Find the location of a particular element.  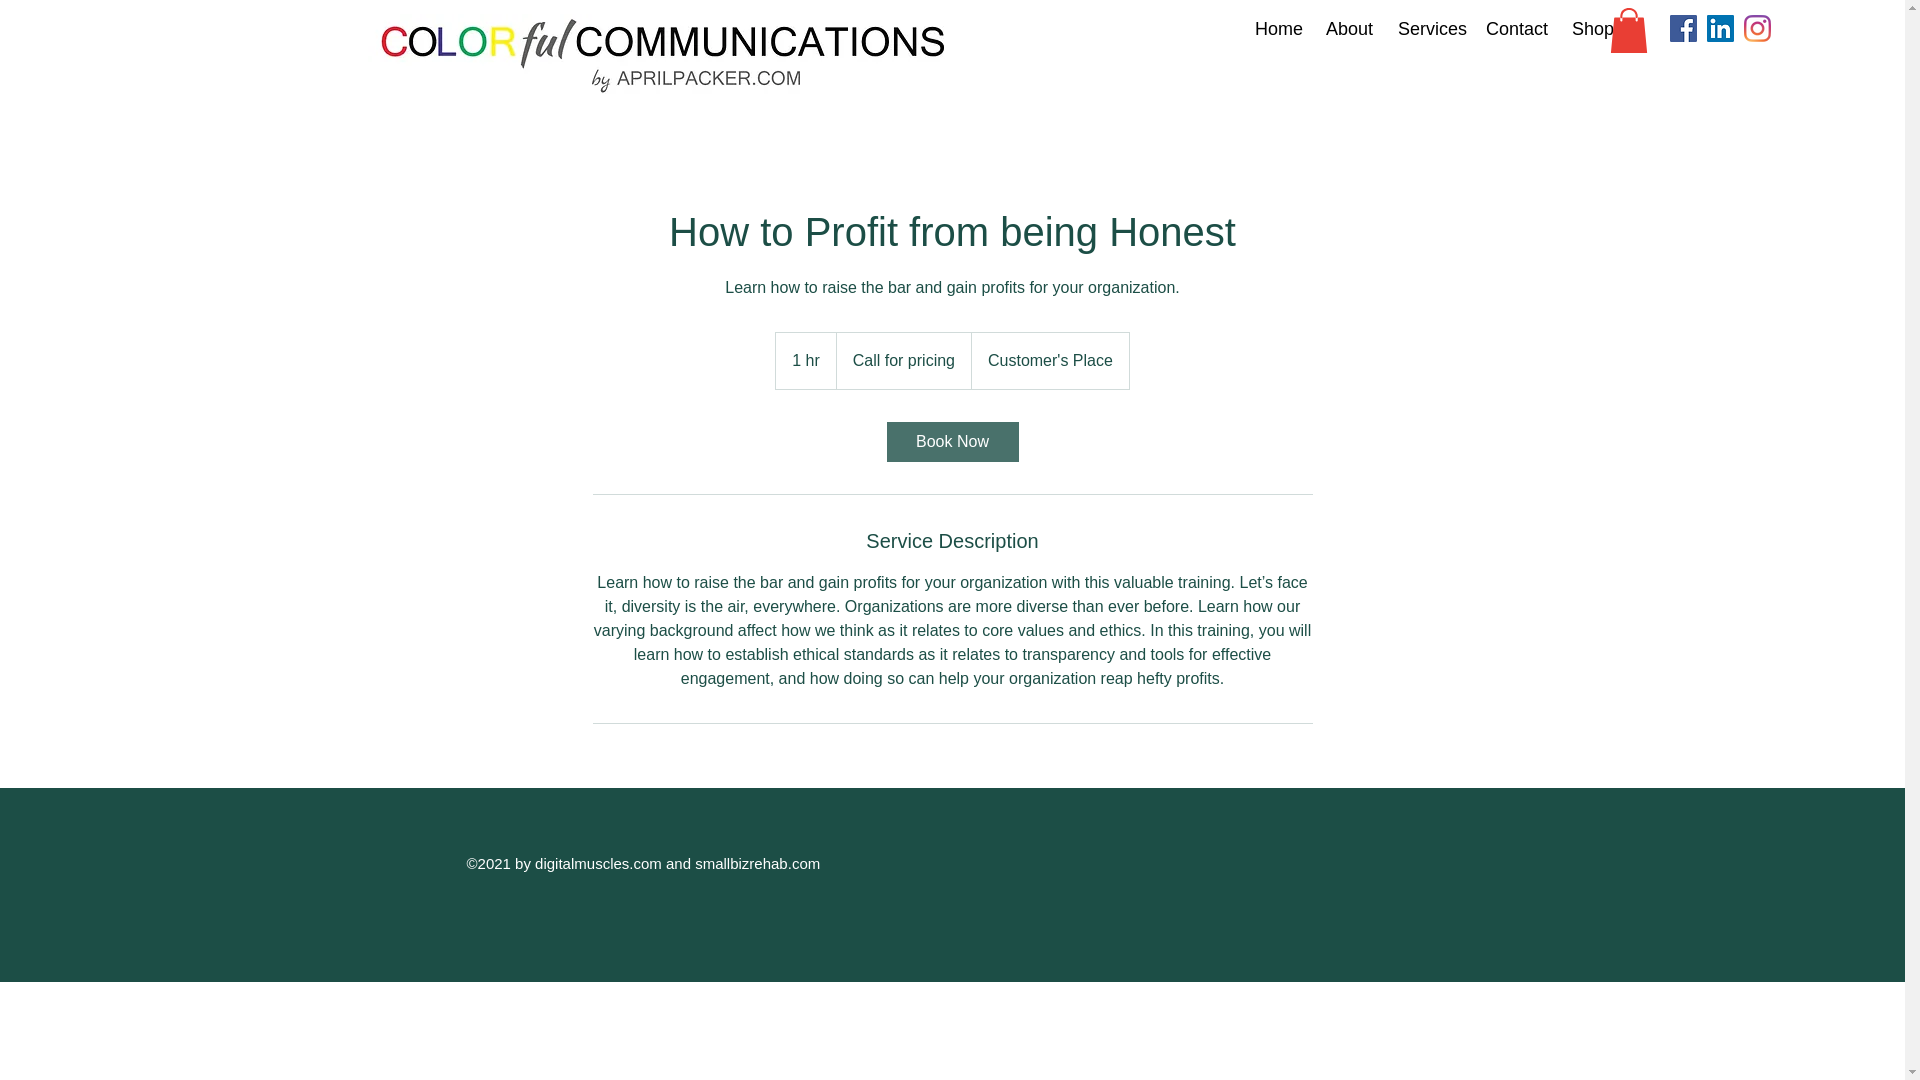

Contact is located at coordinates (1512, 29).